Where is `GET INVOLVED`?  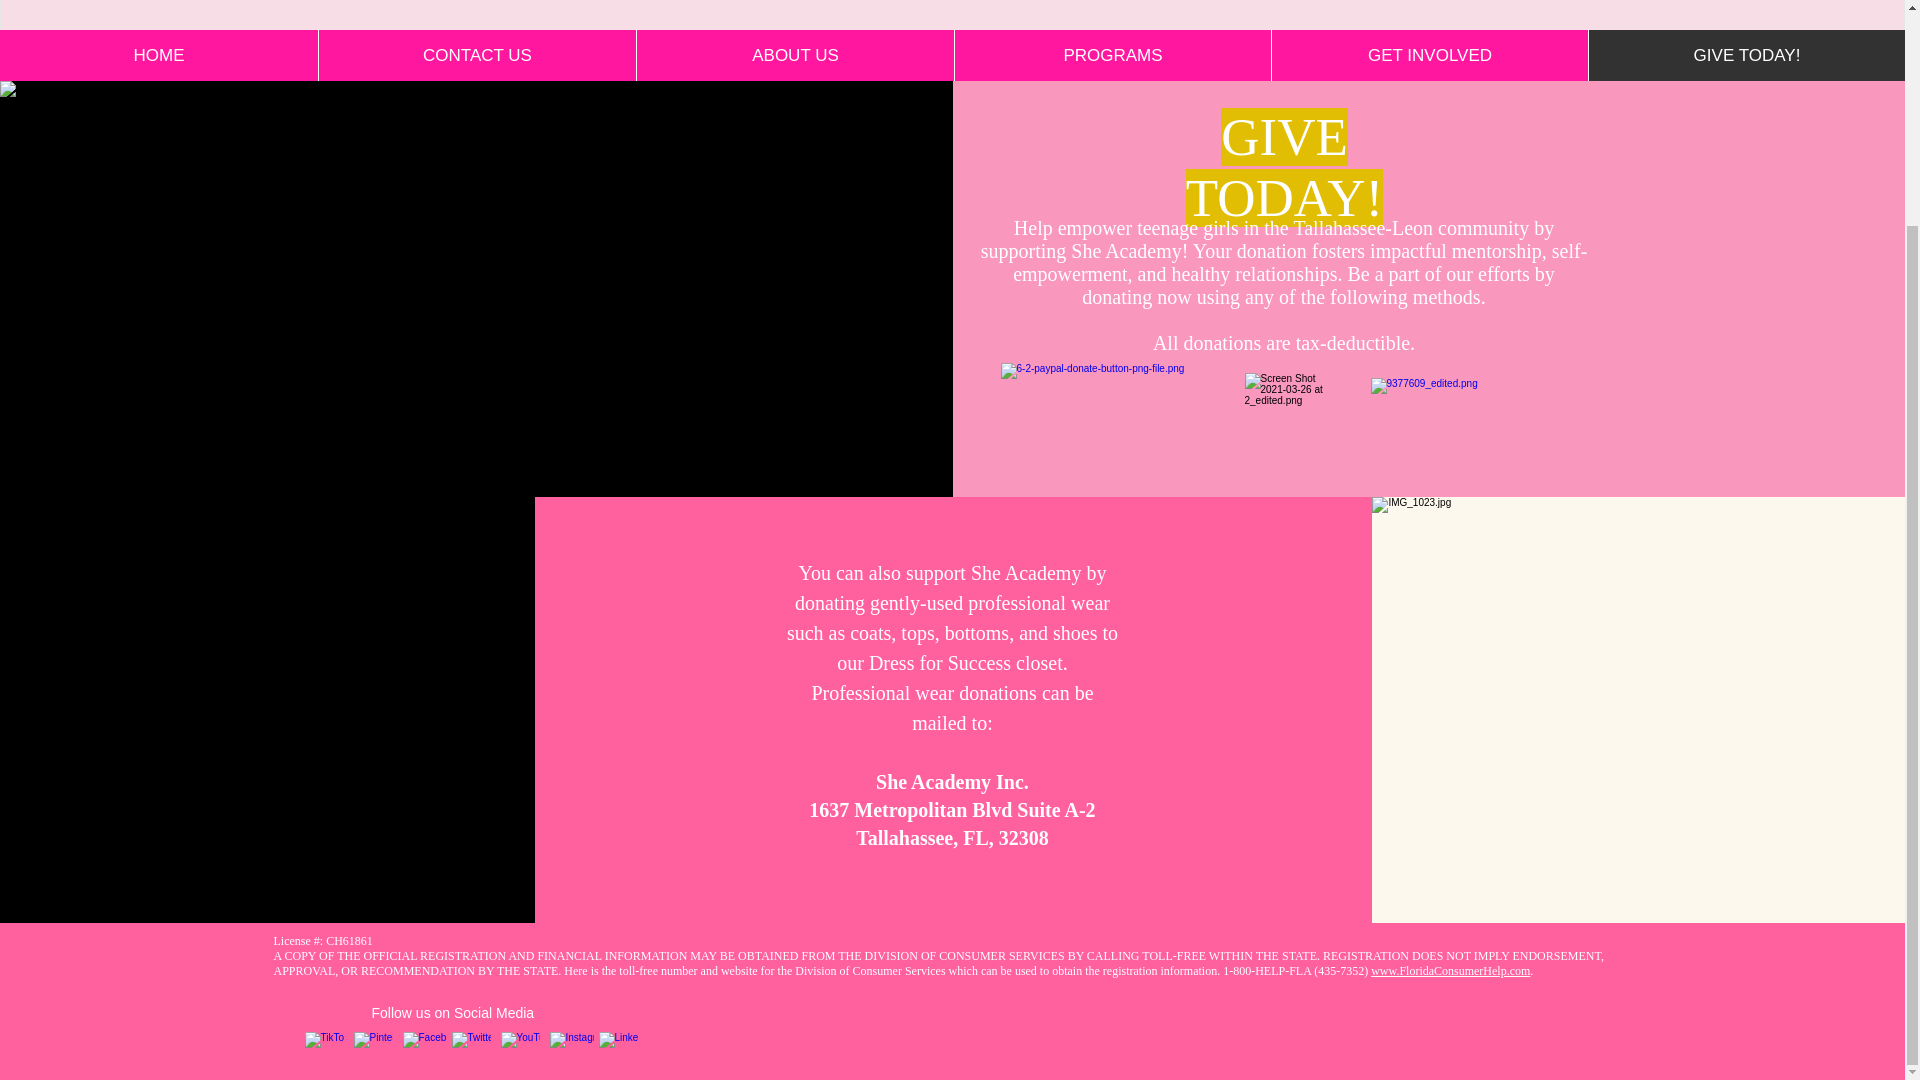
GET INVOLVED is located at coordinates (1429, 56).